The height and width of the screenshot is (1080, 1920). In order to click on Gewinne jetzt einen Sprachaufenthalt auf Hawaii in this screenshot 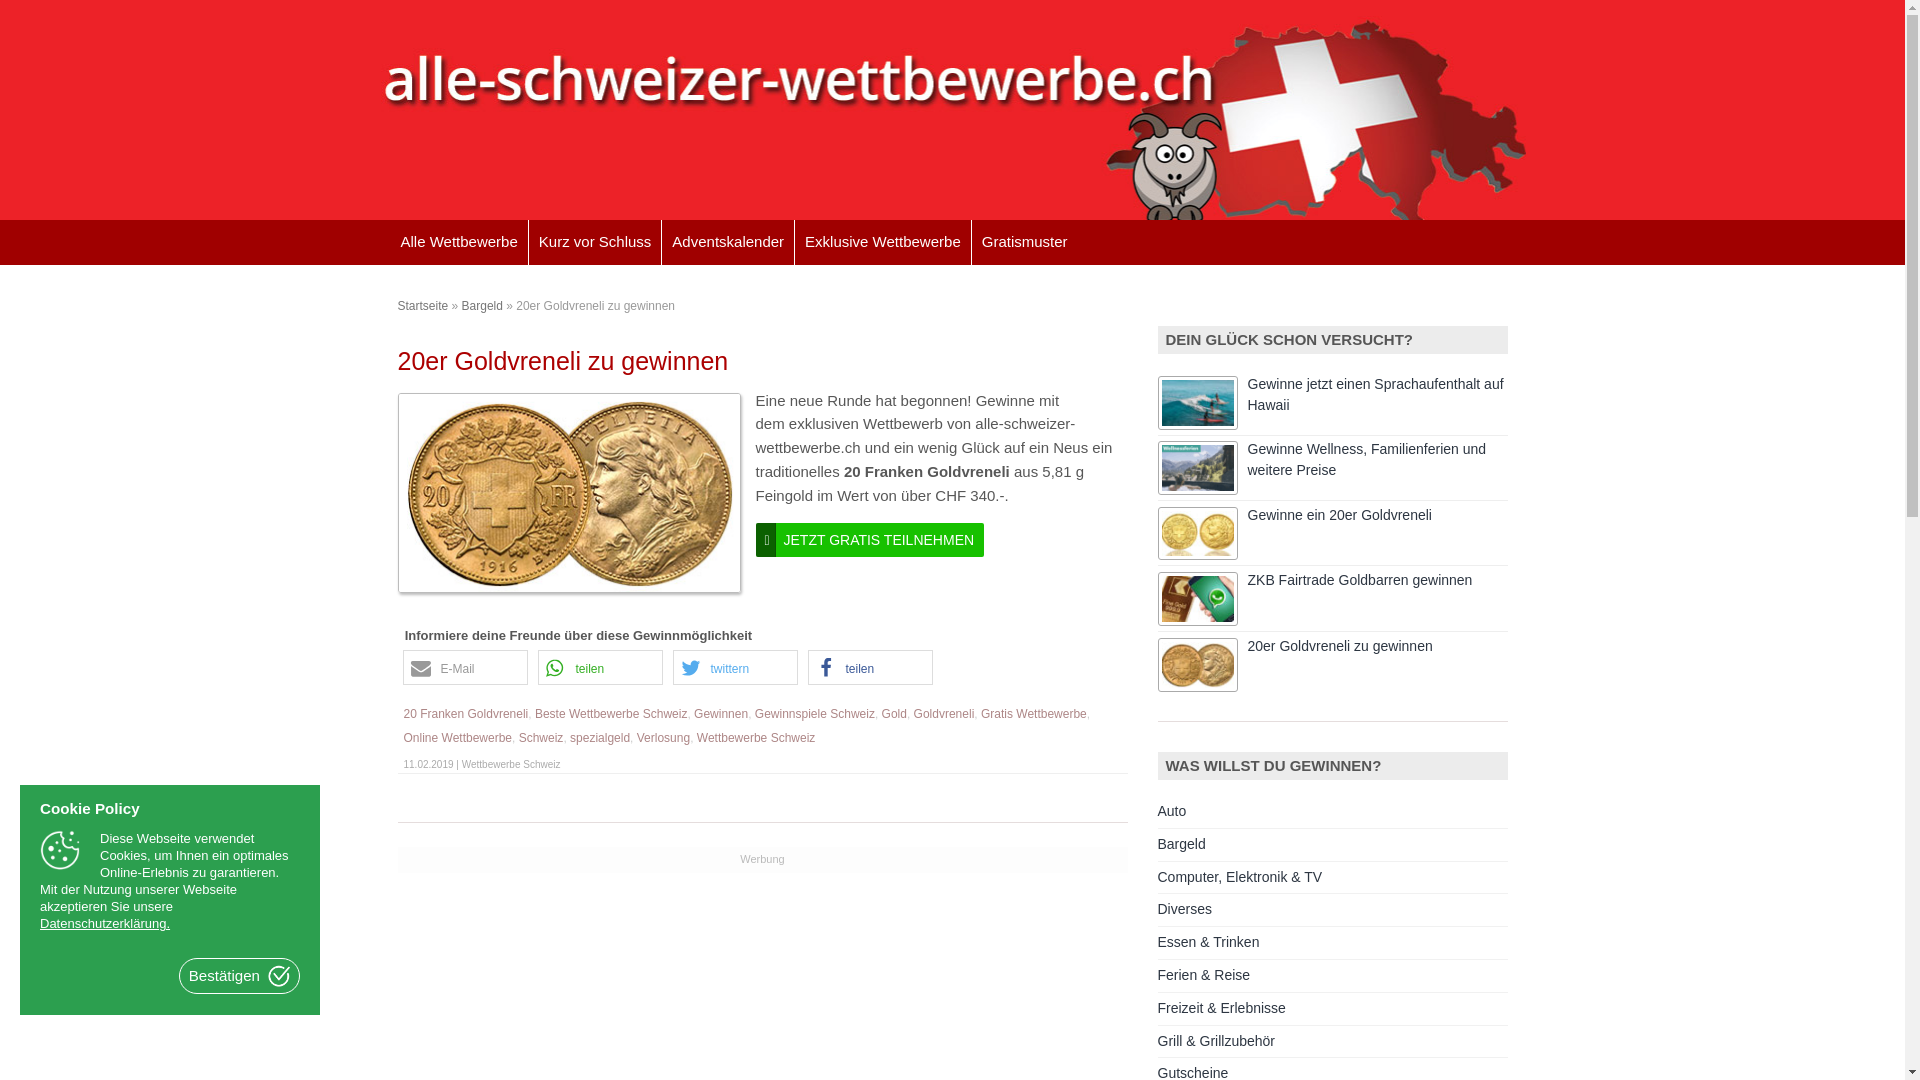, I will do `click(1376, 394)`.